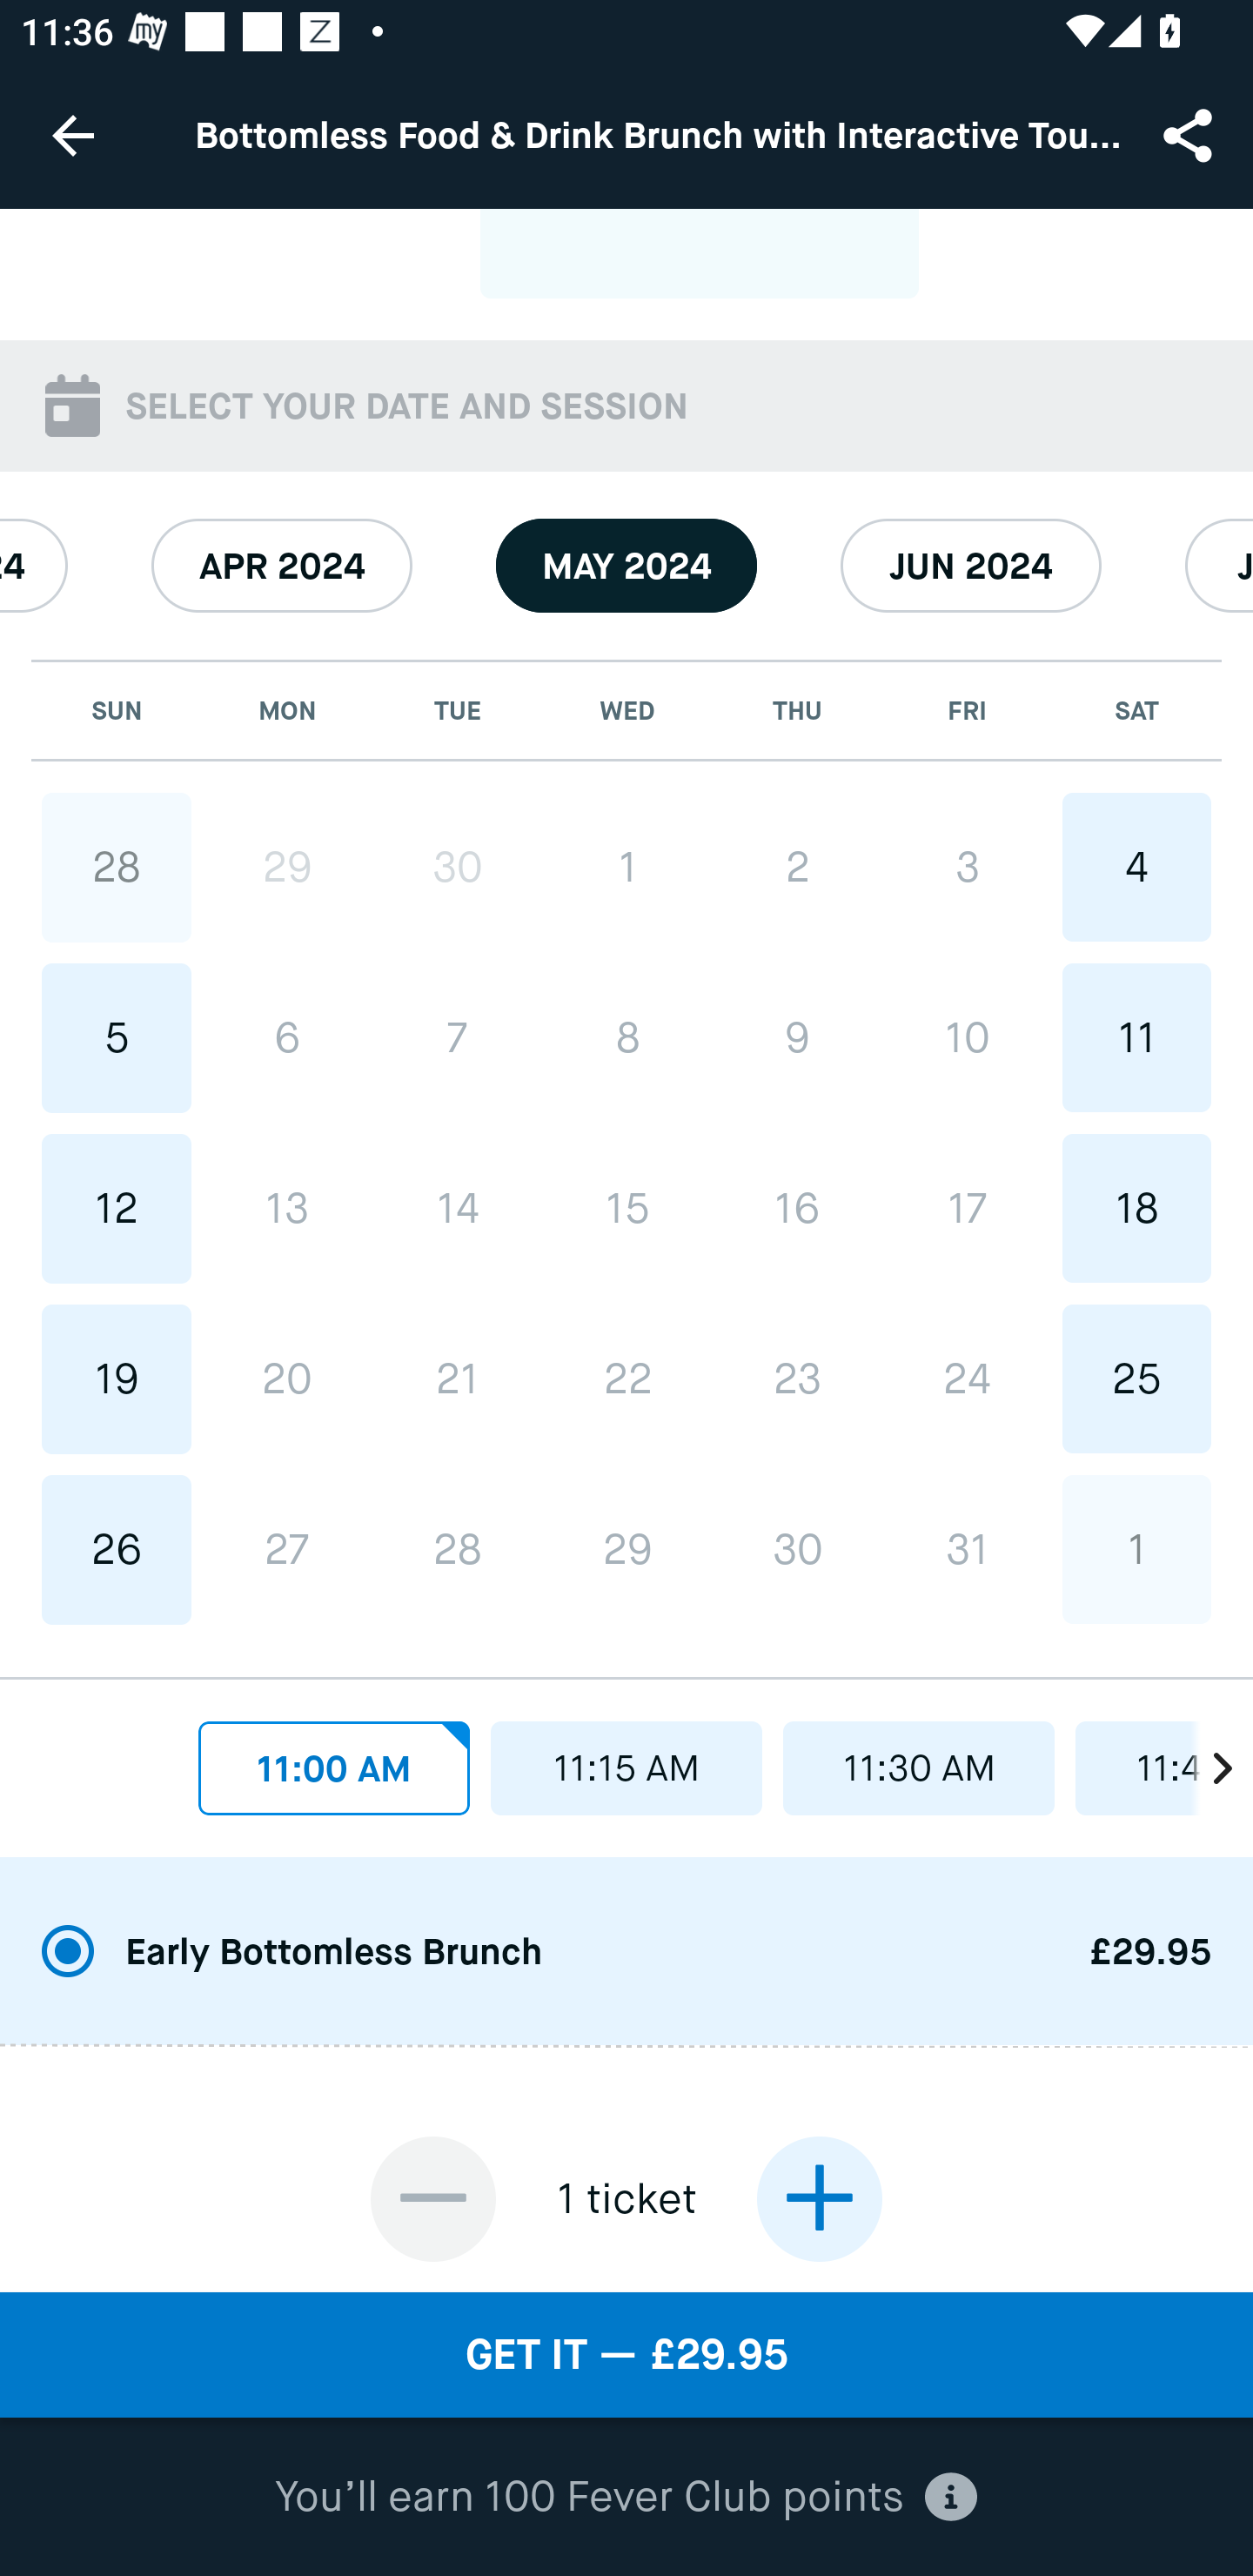 This screenshot has width=1253, height=2576. I want to click on 24, so click(966, 1378).